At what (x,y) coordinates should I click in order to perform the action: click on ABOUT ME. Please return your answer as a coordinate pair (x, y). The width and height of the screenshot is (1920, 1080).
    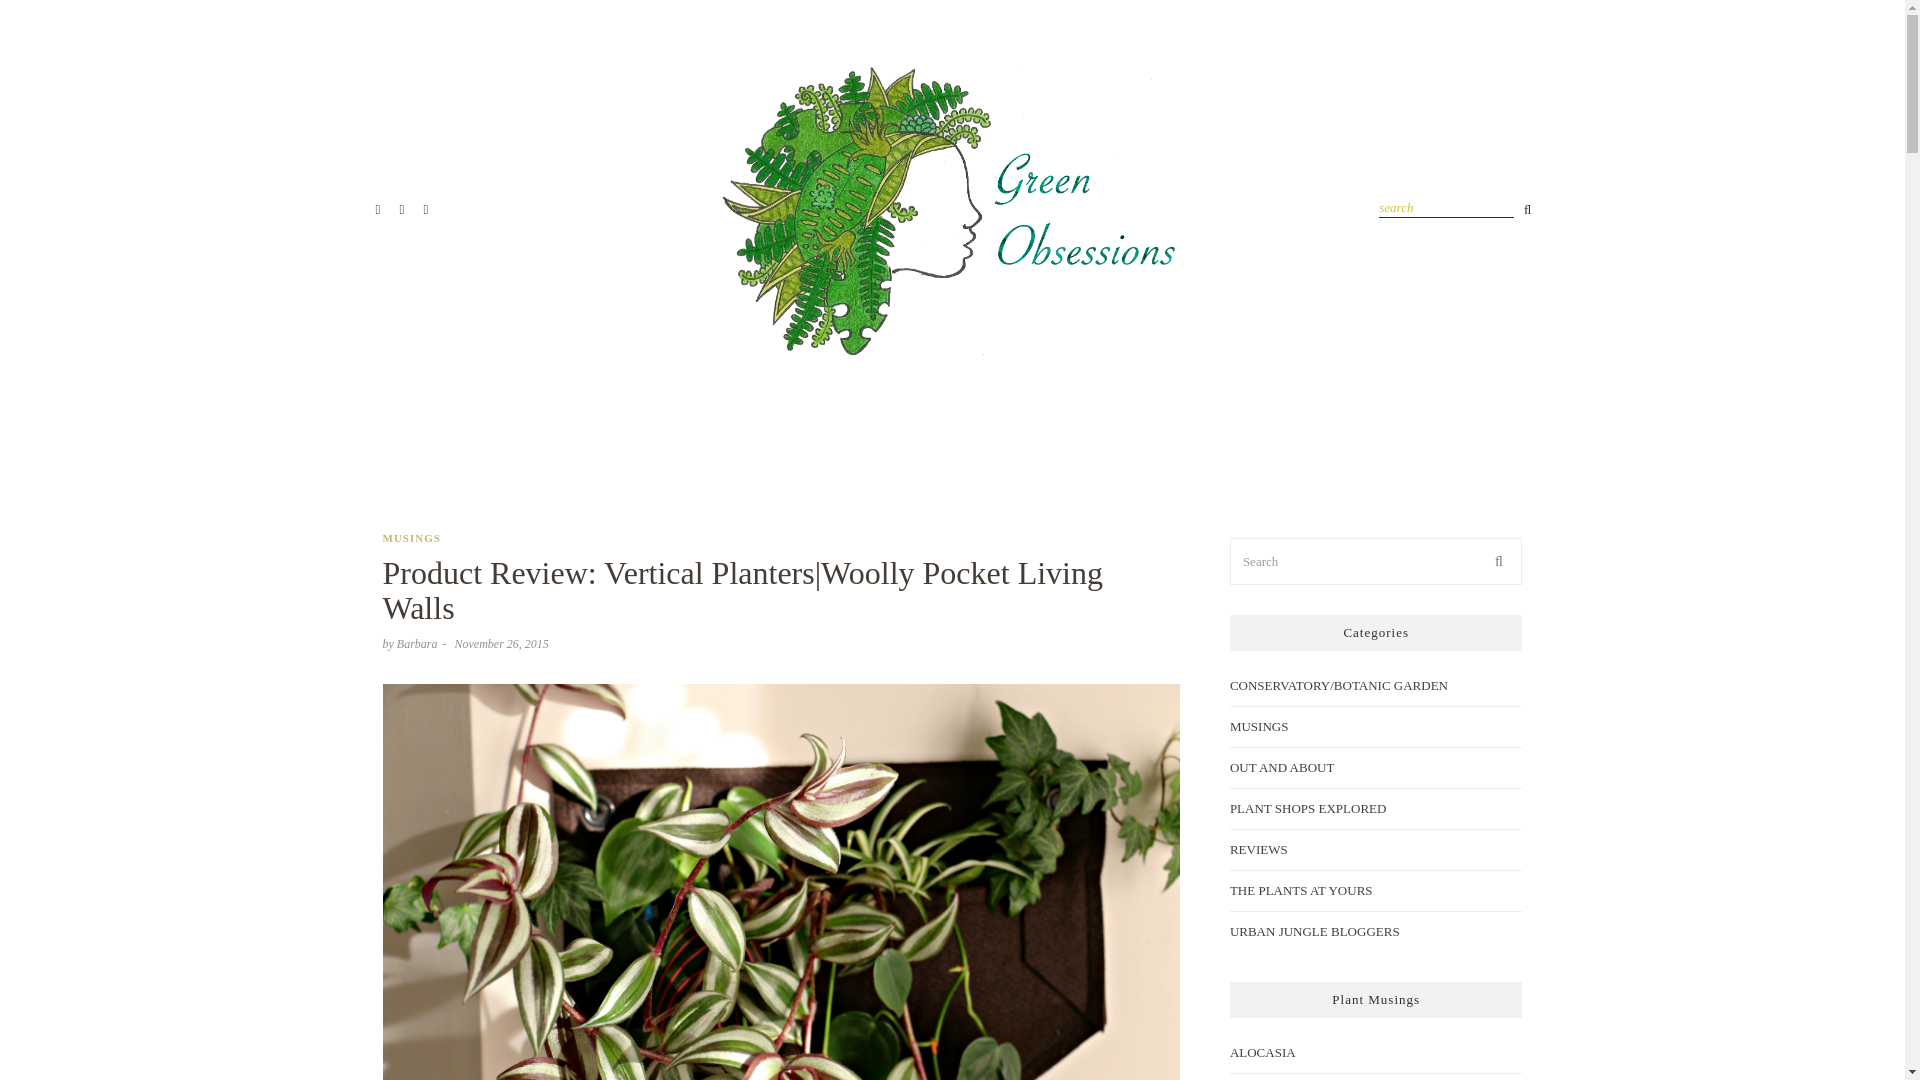
    Looking at the image, I should click on (1144, 444).